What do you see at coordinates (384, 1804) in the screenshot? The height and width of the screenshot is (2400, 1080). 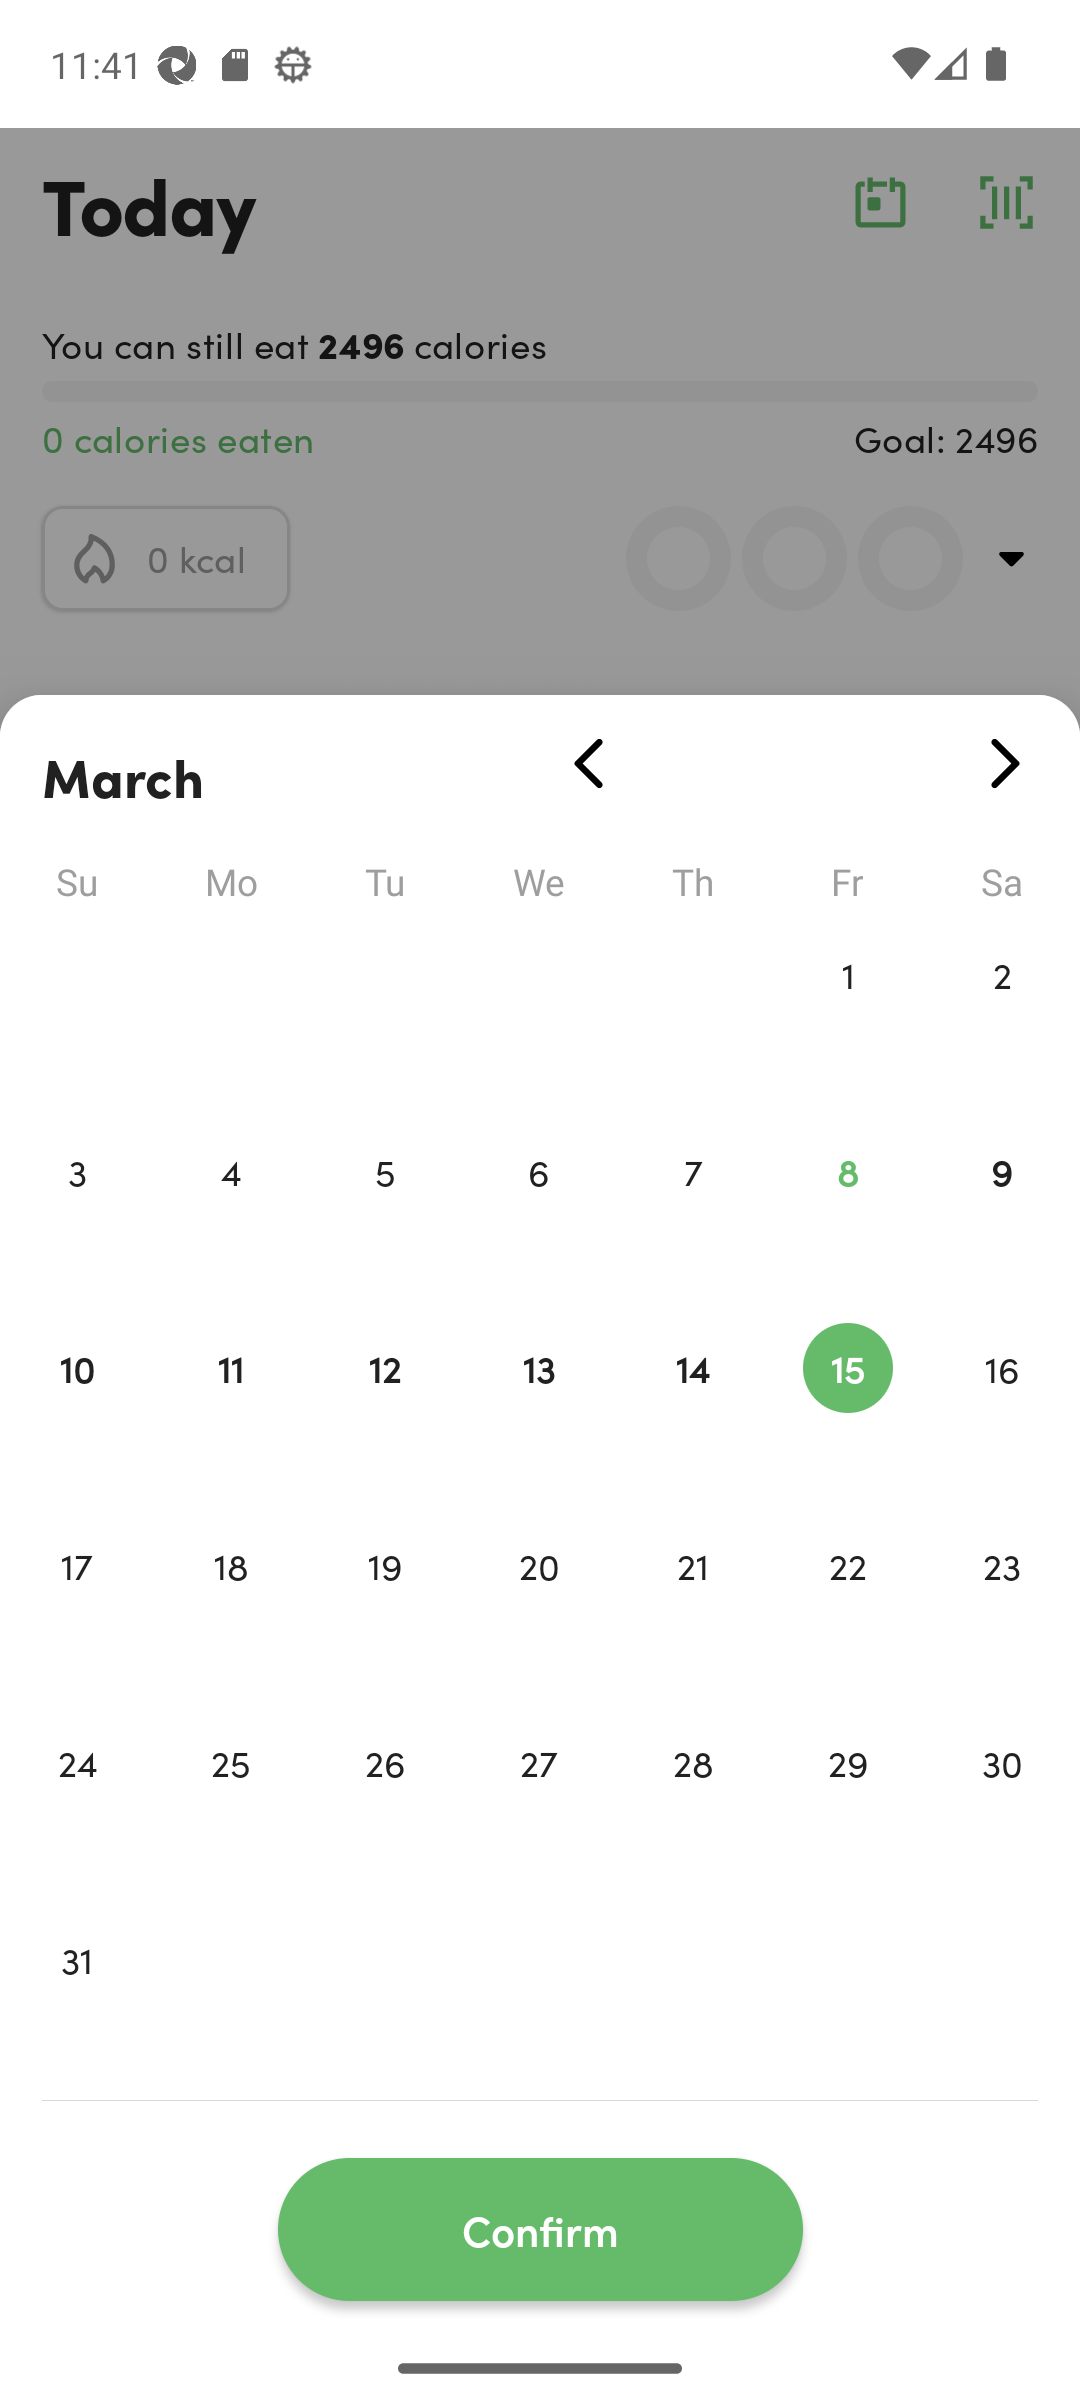 I see `26` at bounding box center [384, 1804].